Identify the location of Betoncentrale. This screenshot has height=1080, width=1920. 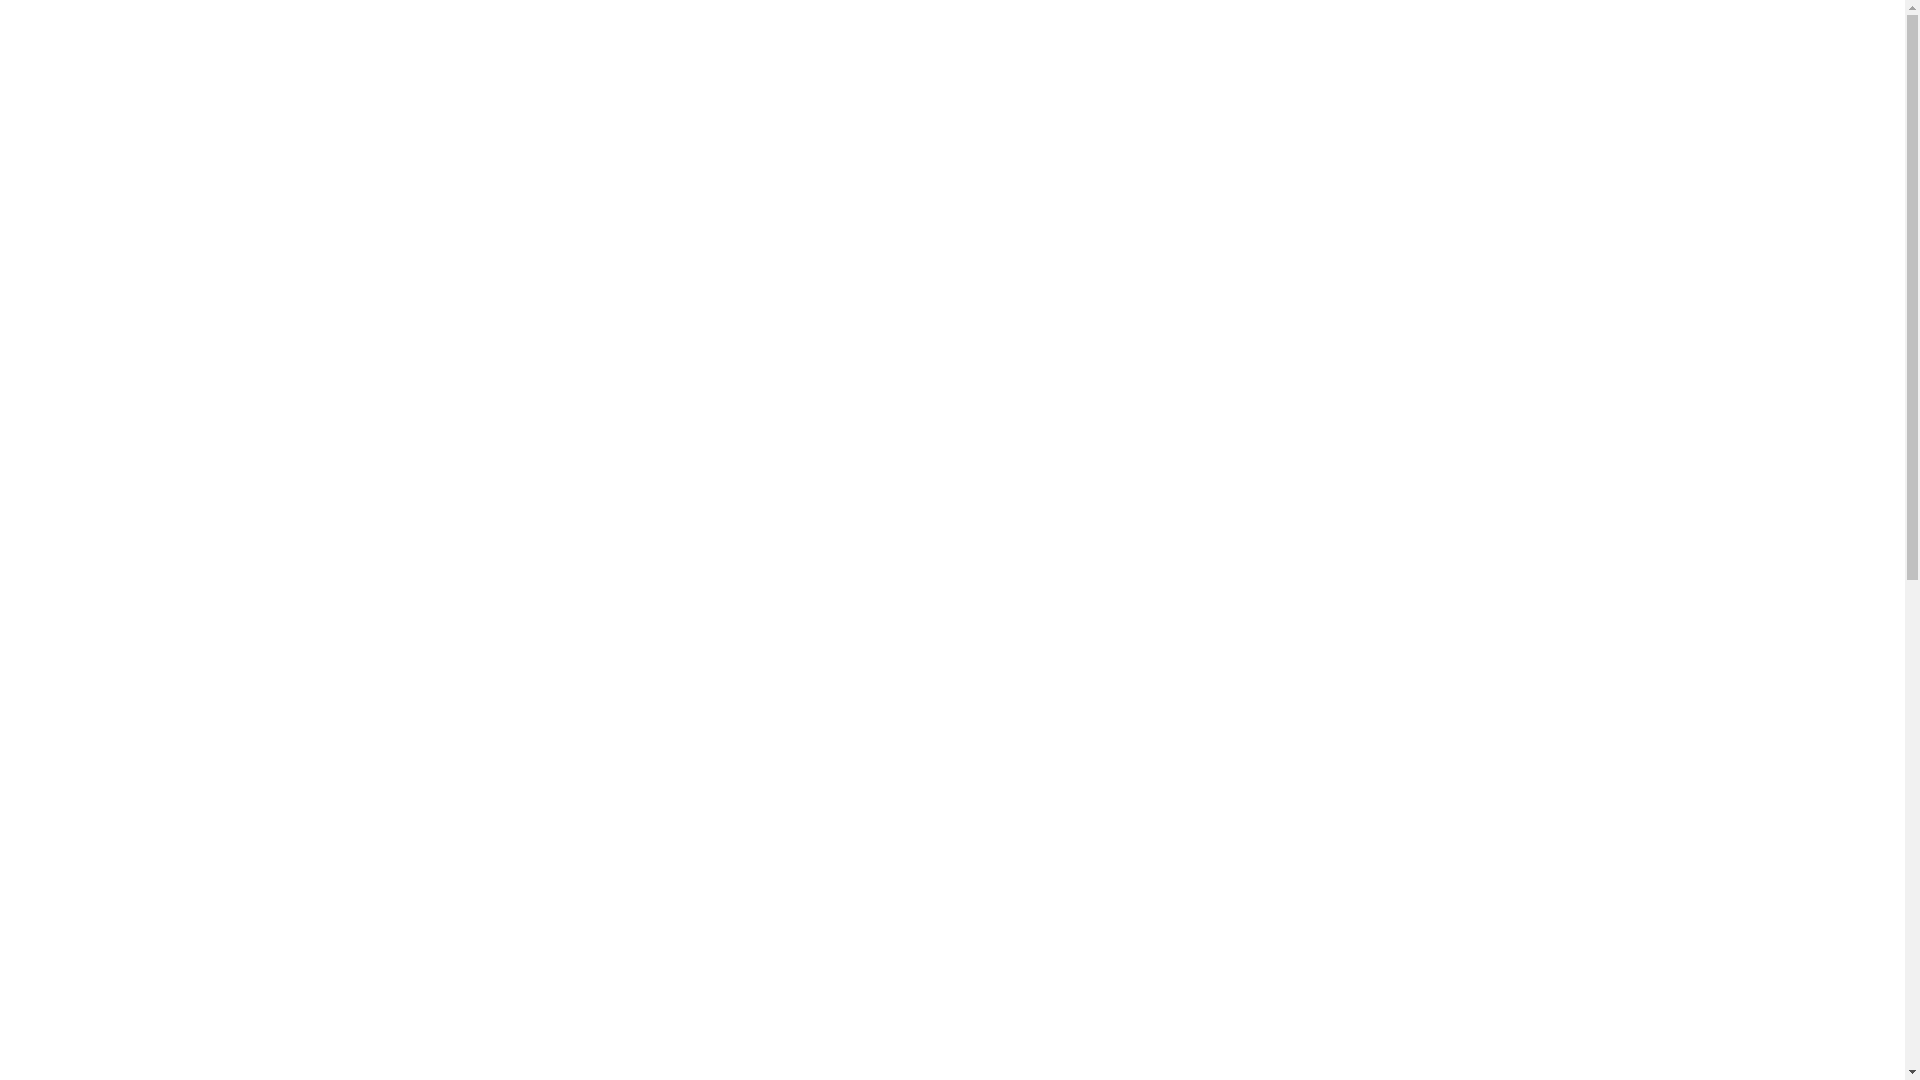
(1480, 64).